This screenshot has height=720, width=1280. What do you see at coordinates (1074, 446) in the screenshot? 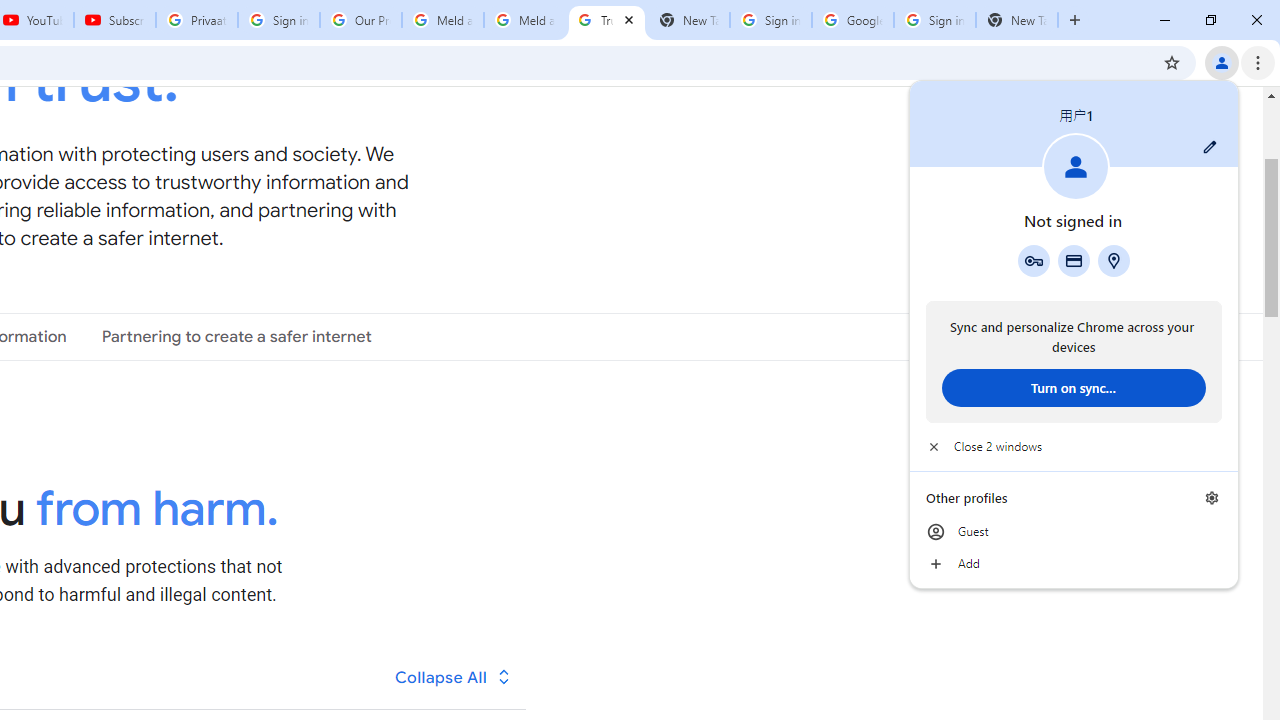
I see `Close 2 windows` at bounding box center [1074, 446].